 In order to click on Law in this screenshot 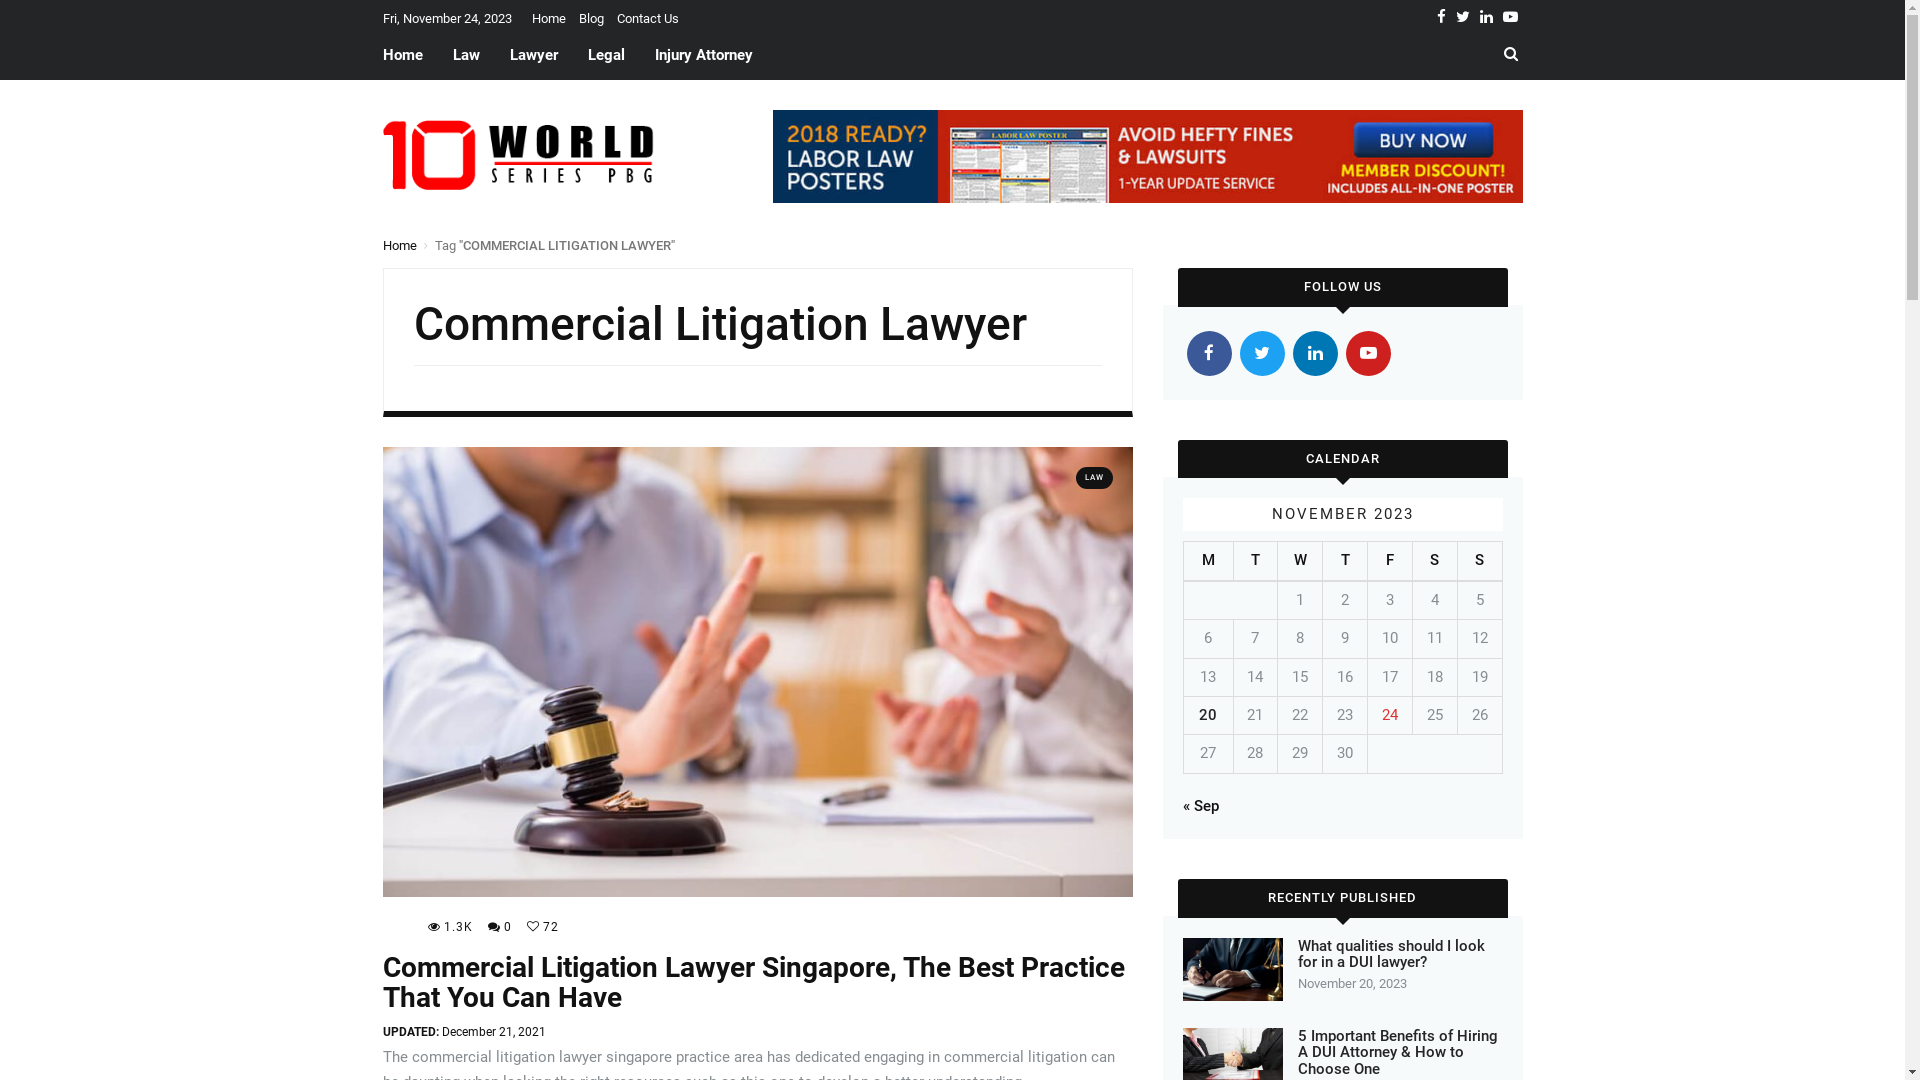, I will do `click(466, 55)`.